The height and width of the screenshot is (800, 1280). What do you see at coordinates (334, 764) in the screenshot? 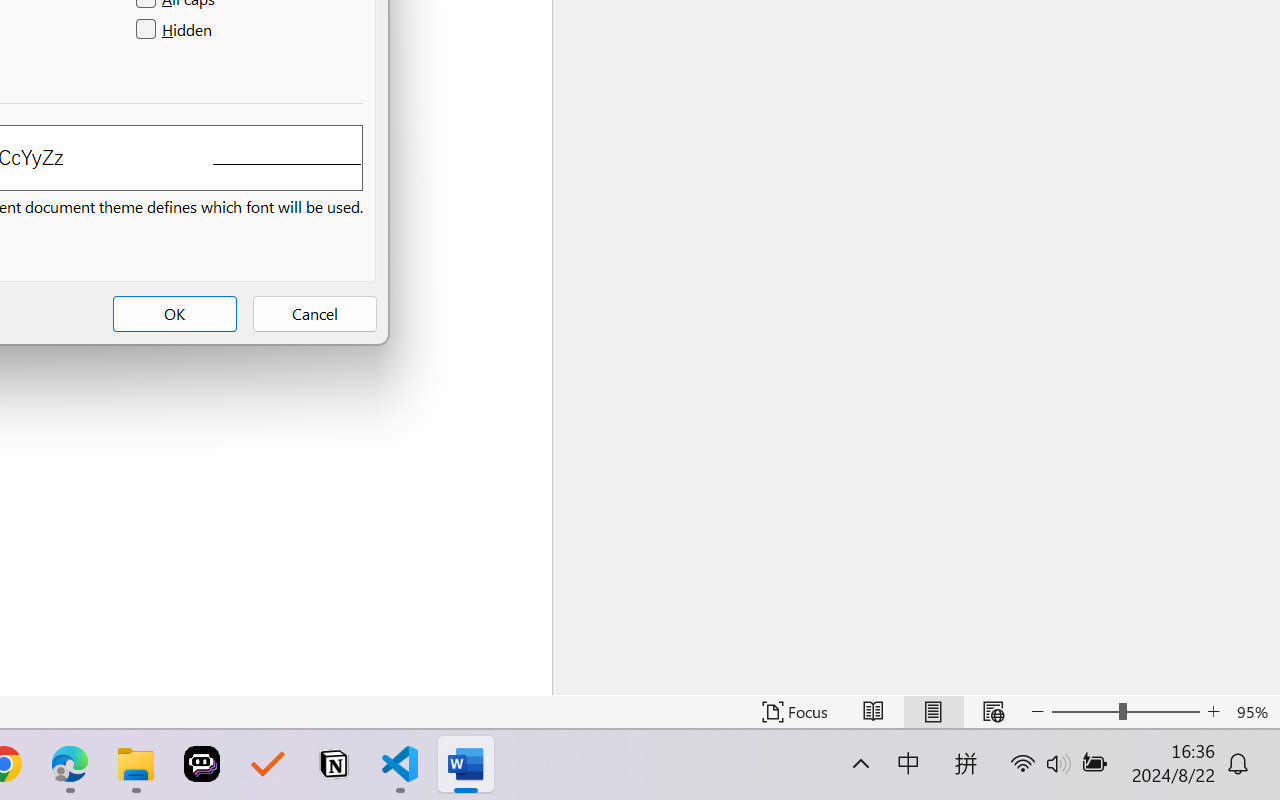
I see `Notion` at bounding box center [334, 764].